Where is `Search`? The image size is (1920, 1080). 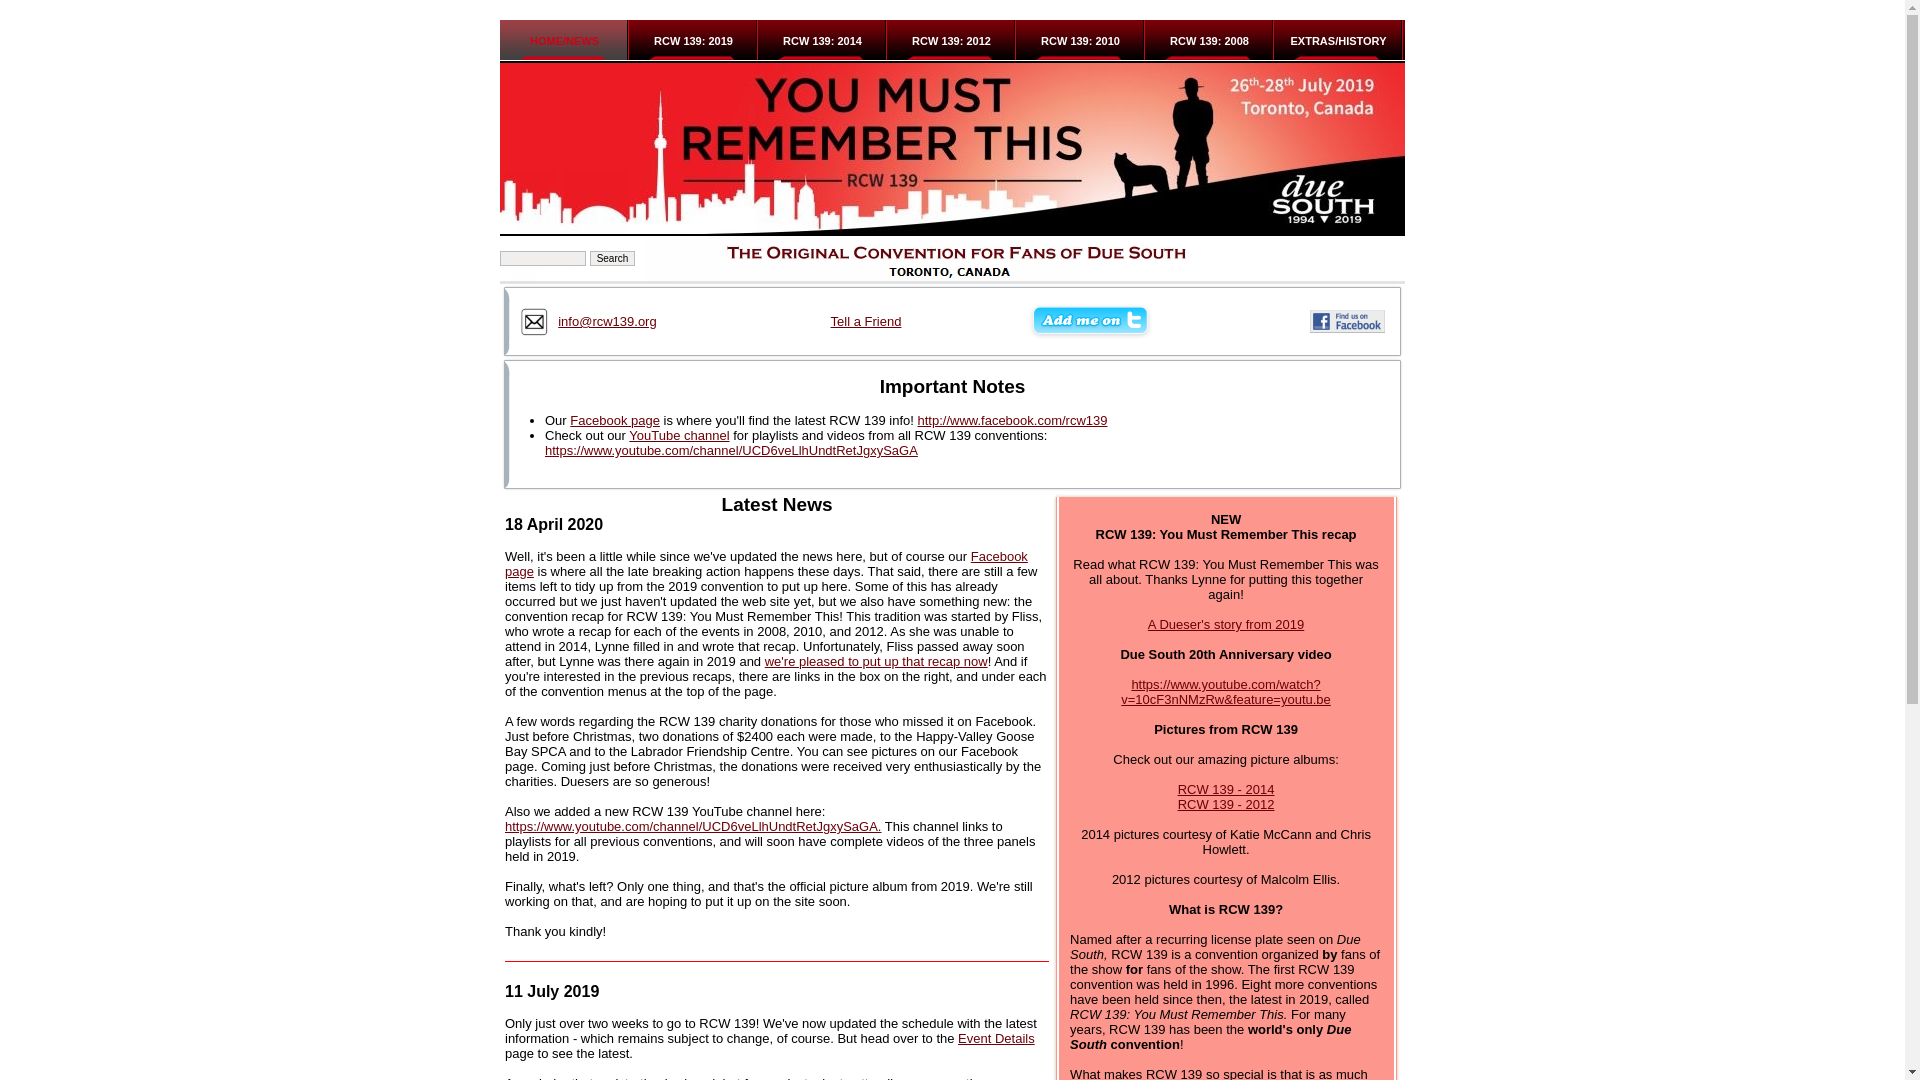
Search is located at coordinates (612, 258).